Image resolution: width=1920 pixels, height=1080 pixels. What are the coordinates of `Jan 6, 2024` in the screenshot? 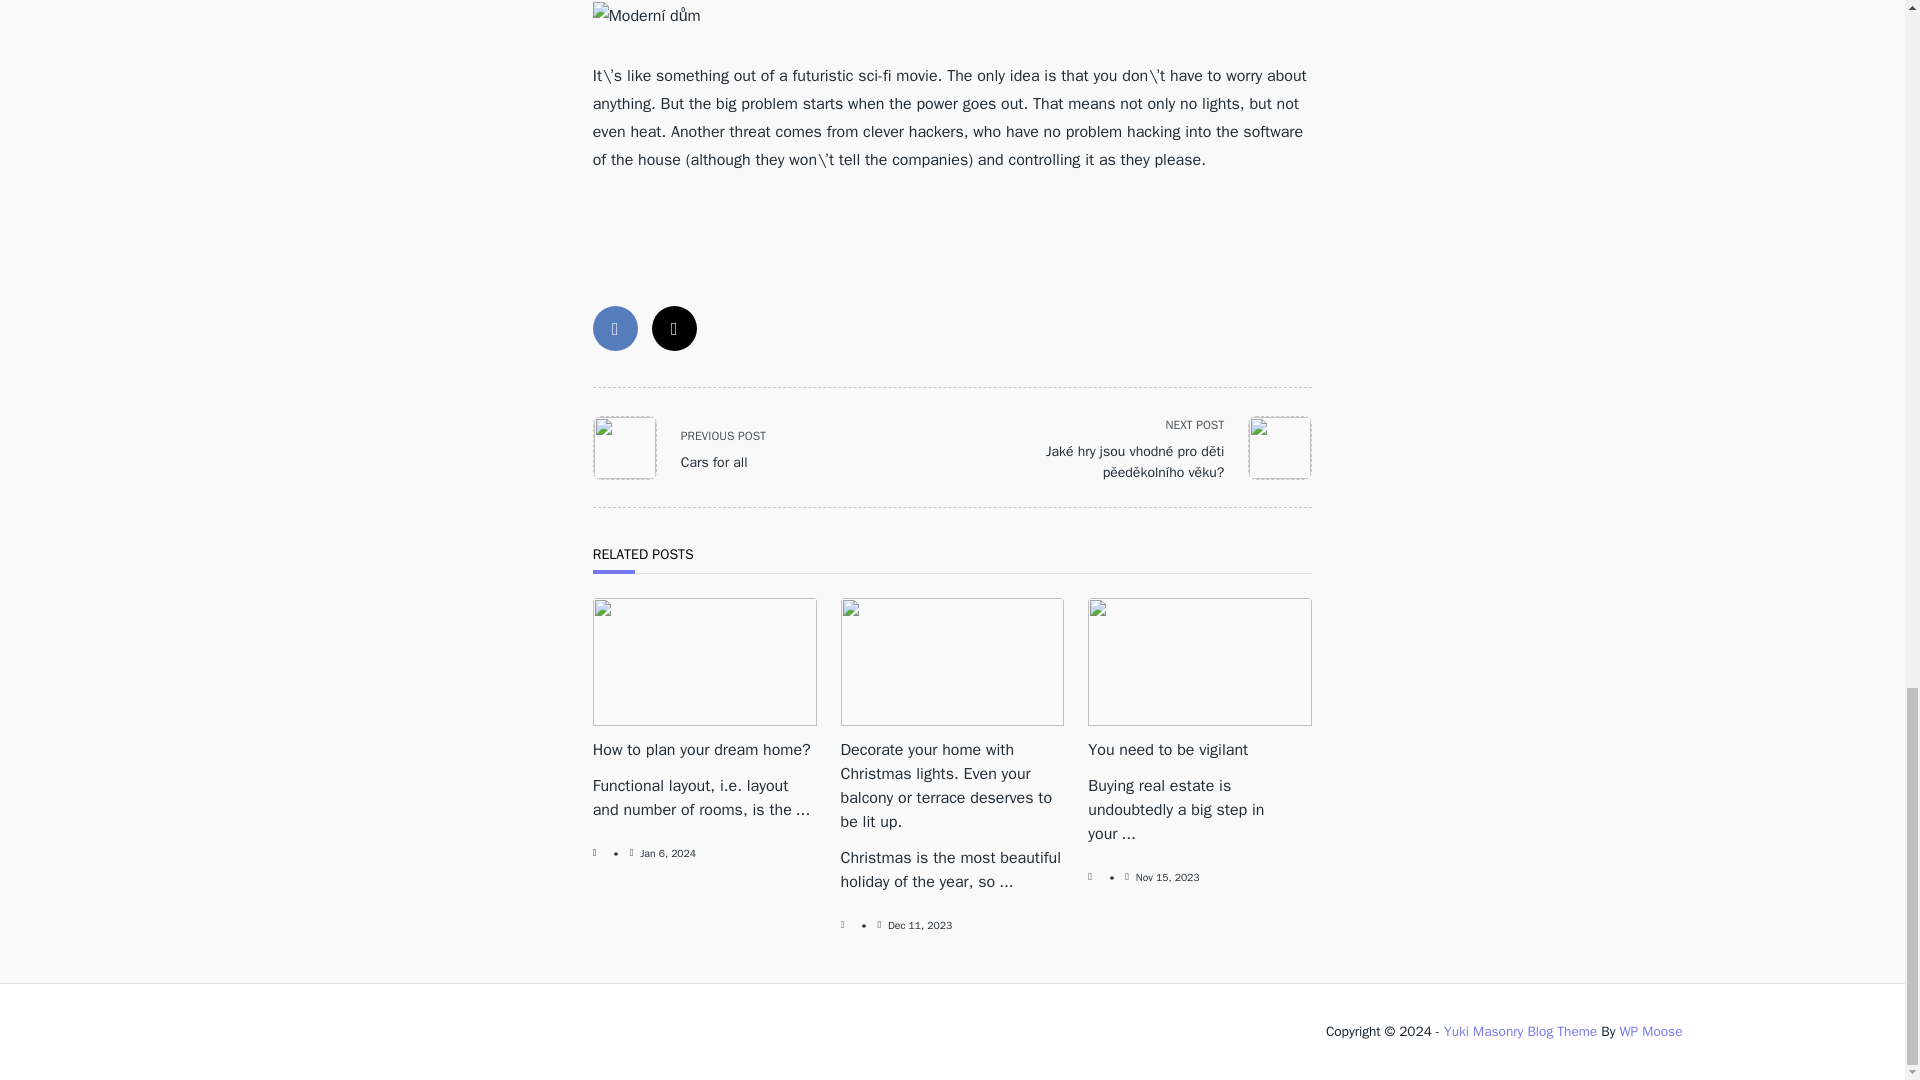 It's located at (691, 447).